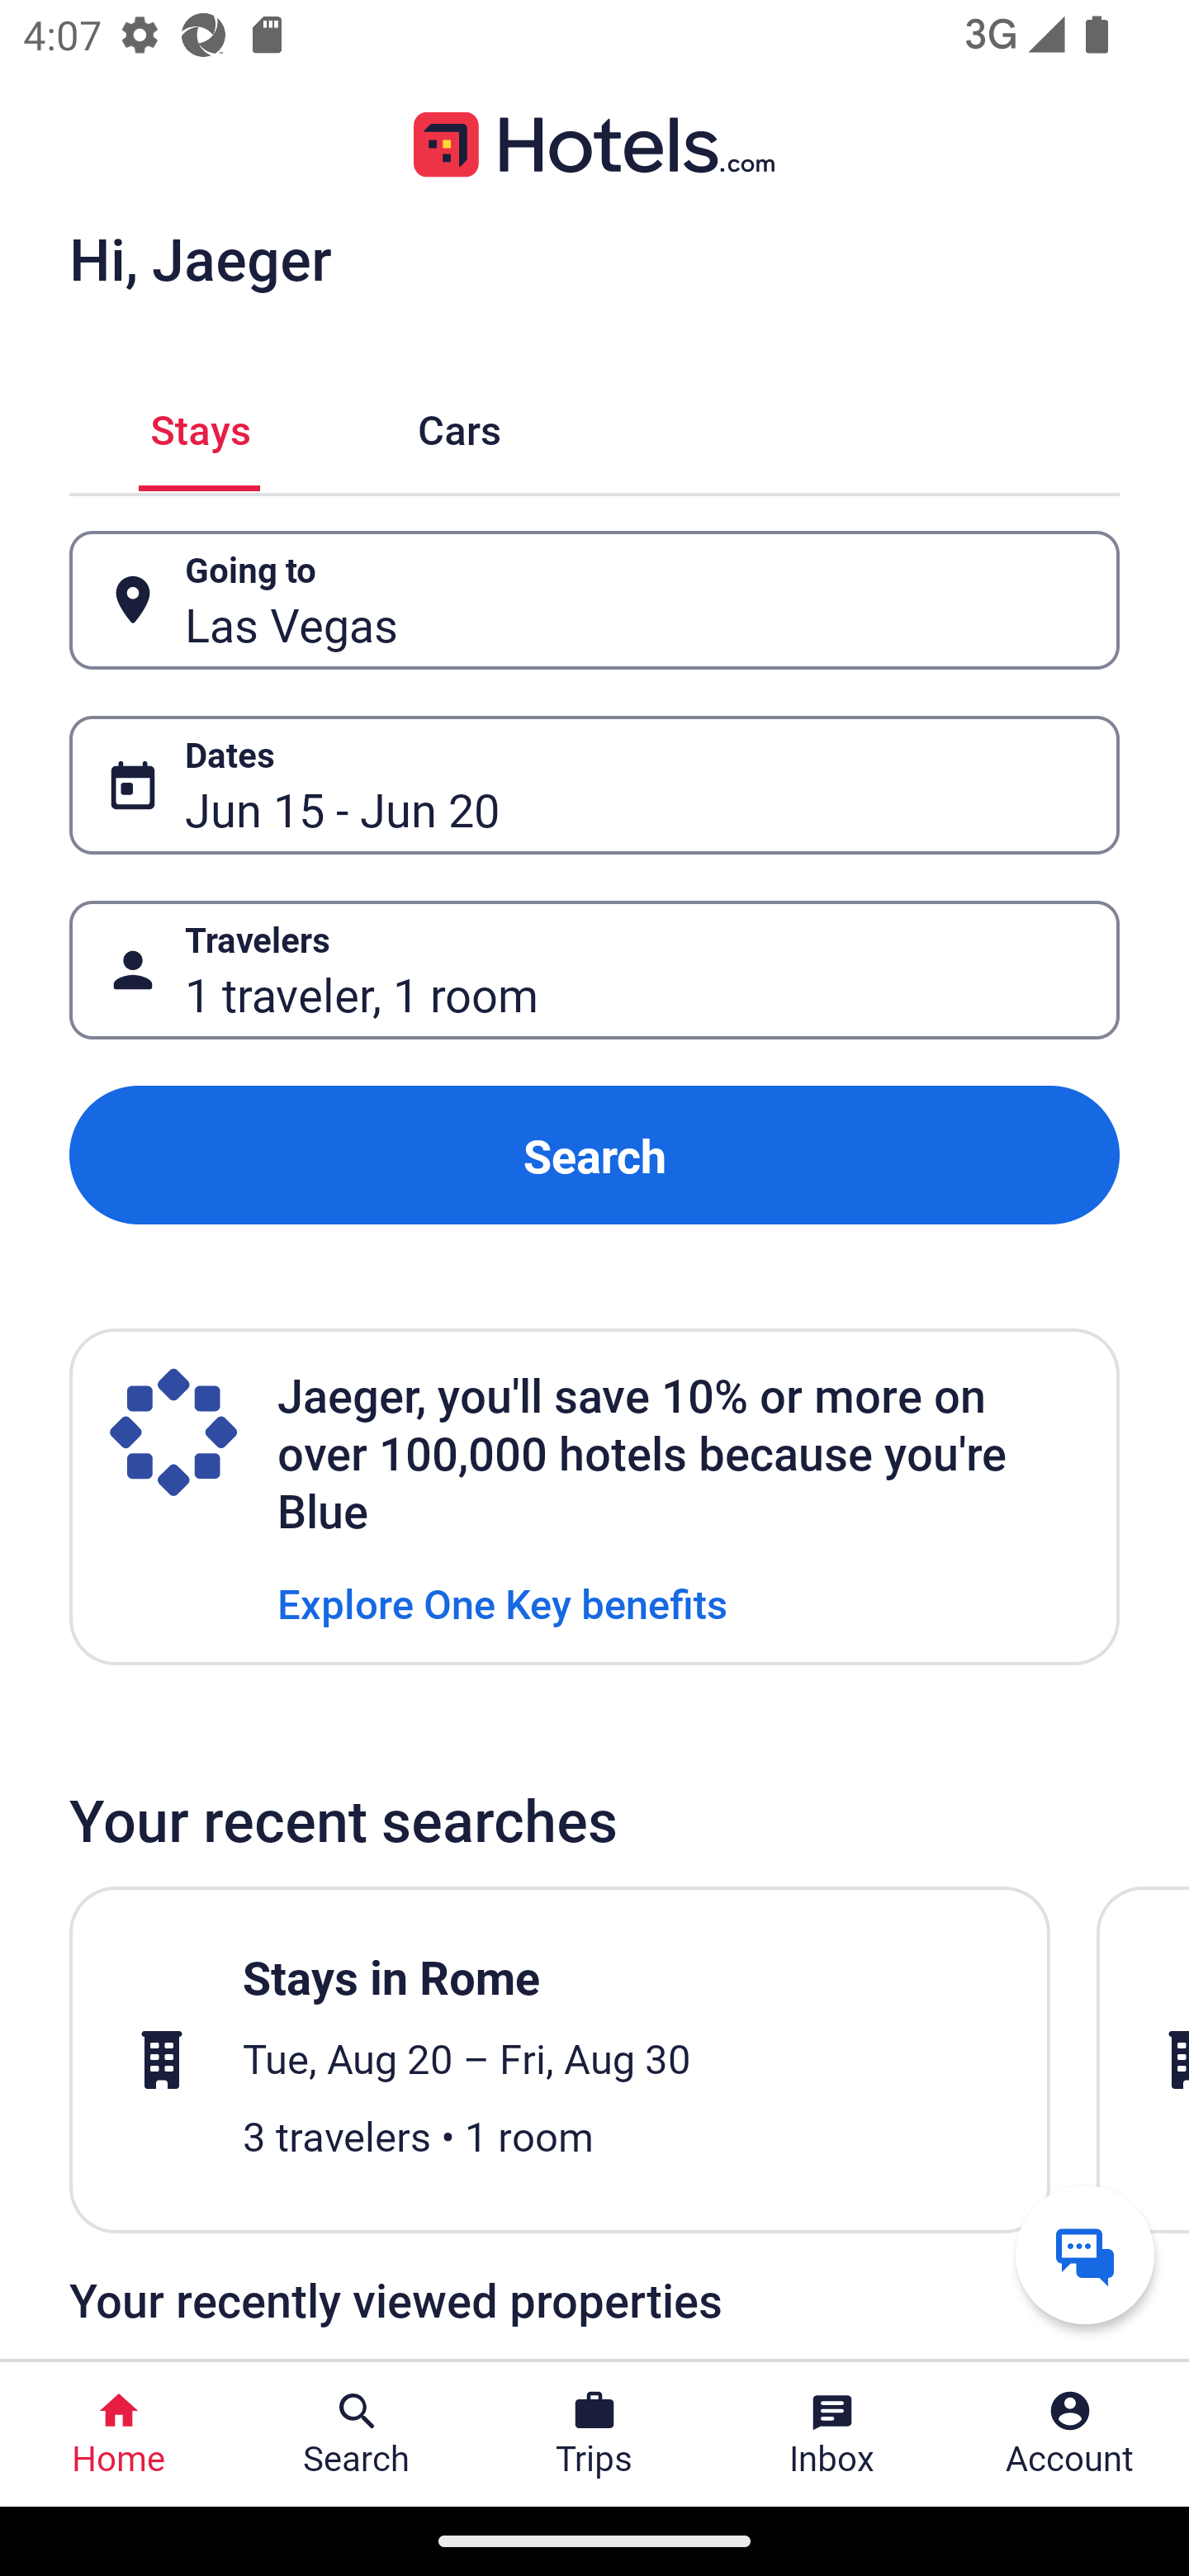 This screenshot has height=2576, width=1189. What do you see at coordinates (594, 785) in the screenshot?
I see `Dates Button Jun 15 - Jun 20` at bounding box center [594, 785].